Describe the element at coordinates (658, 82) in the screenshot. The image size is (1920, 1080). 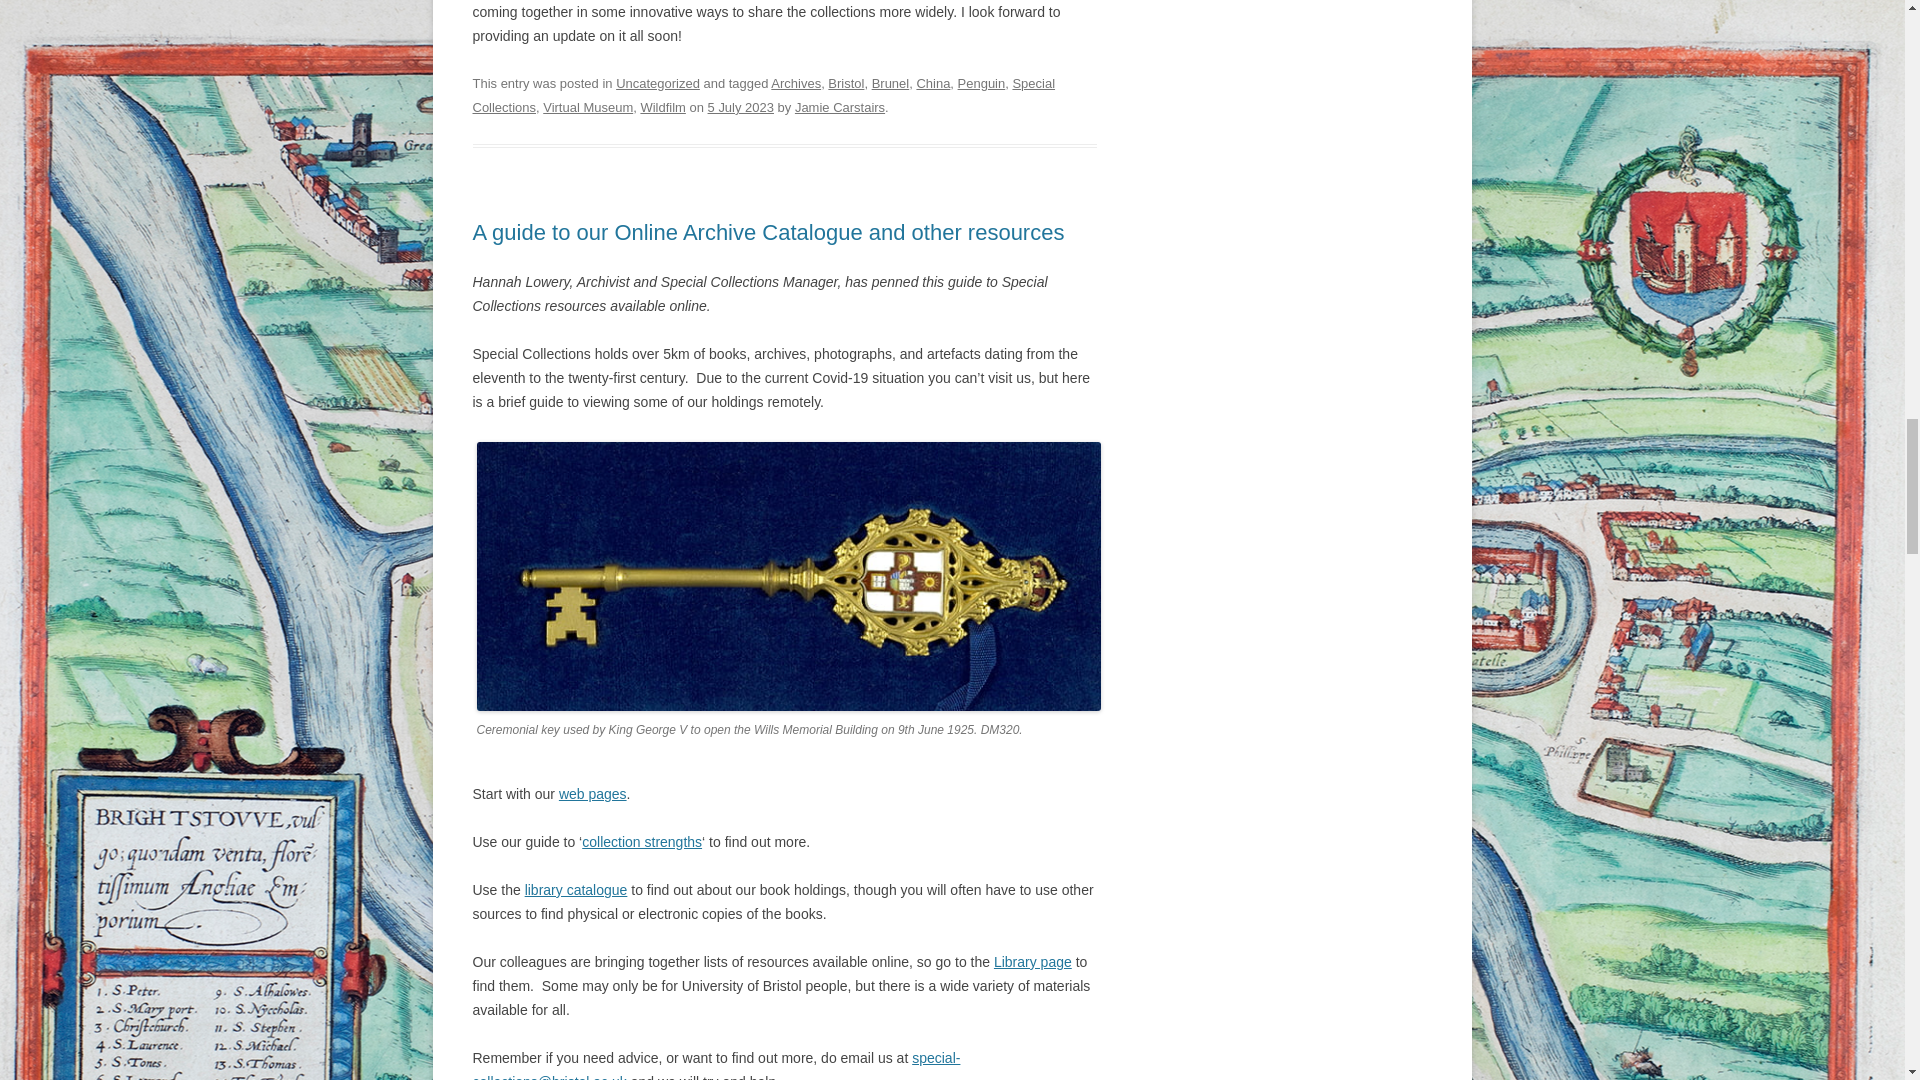
I see `Uncategorized` at that location.